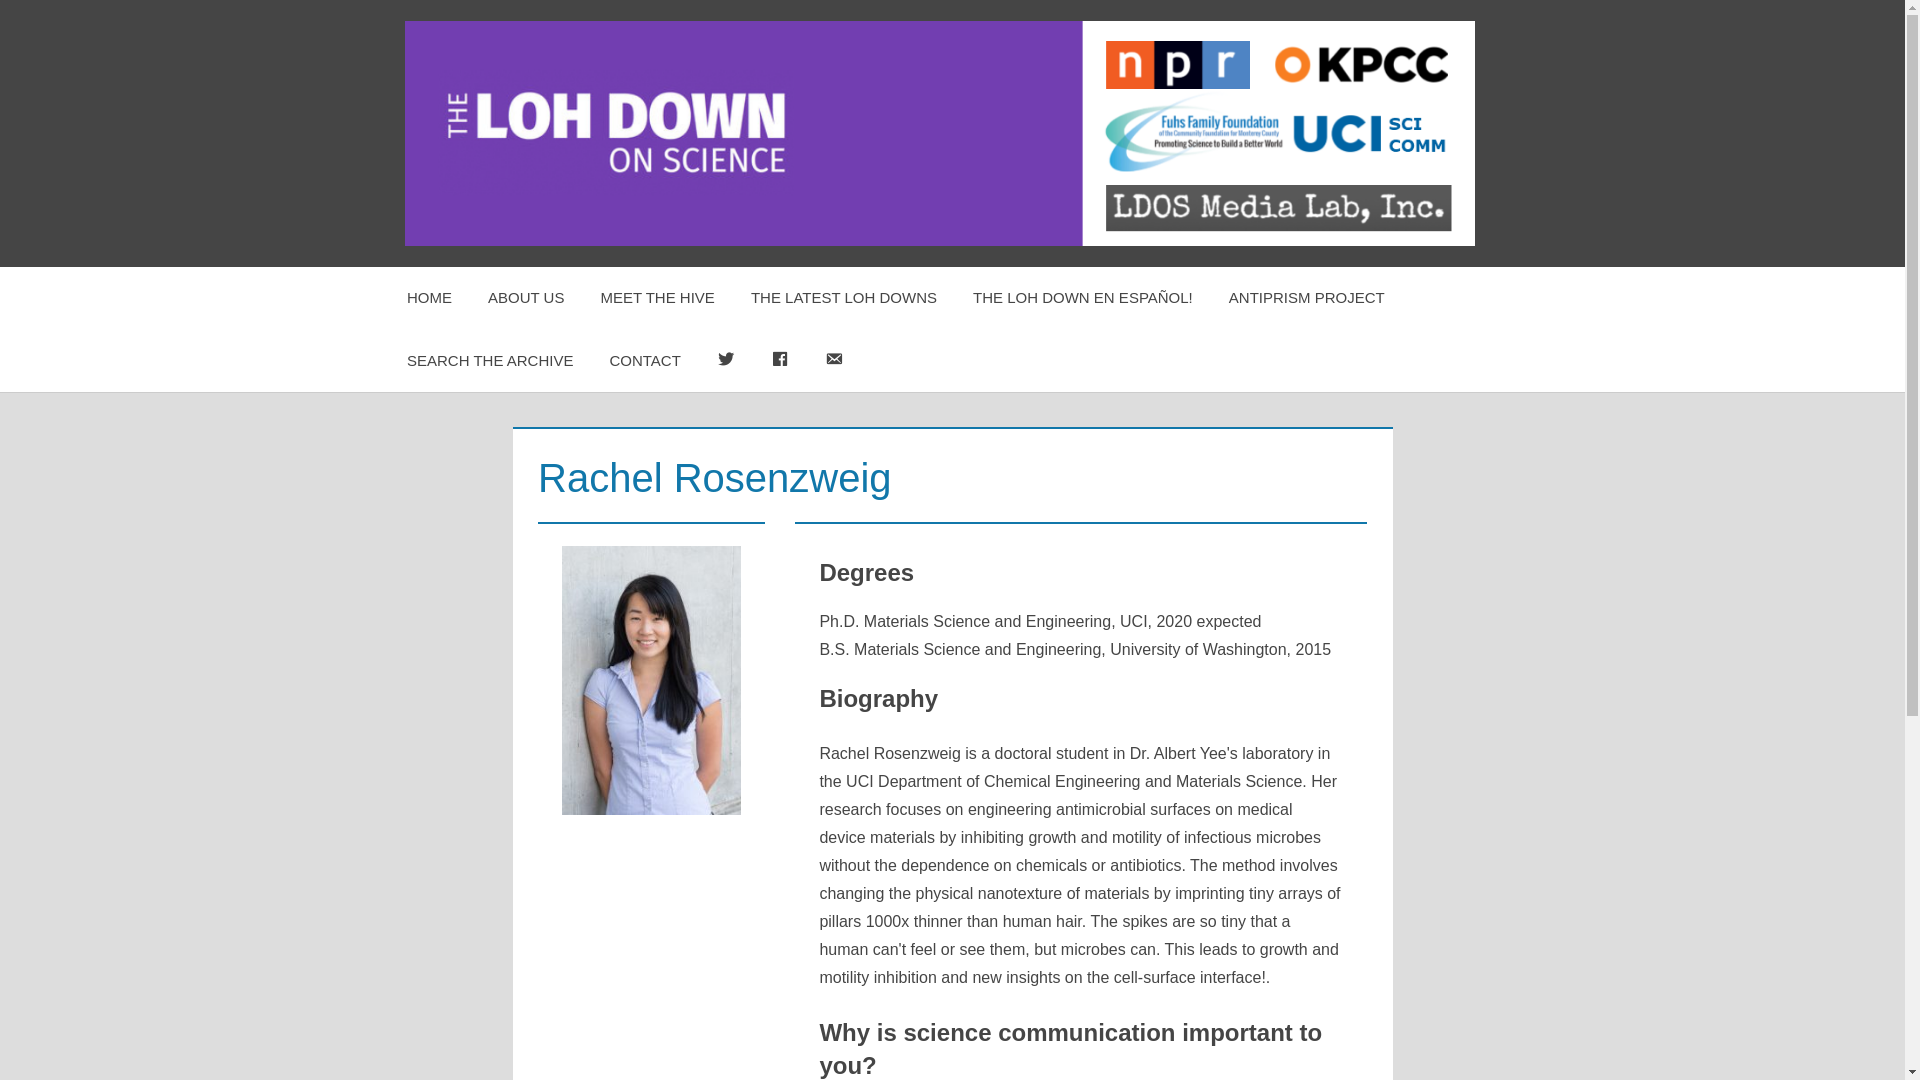 Image resolution: width=1920 pixels, height=1080 pixels. What do you see at coordinates (1307, 298) in the screenshot?
I see `ANTIPRISM PROJECT` at bounding box center [1307, 298].